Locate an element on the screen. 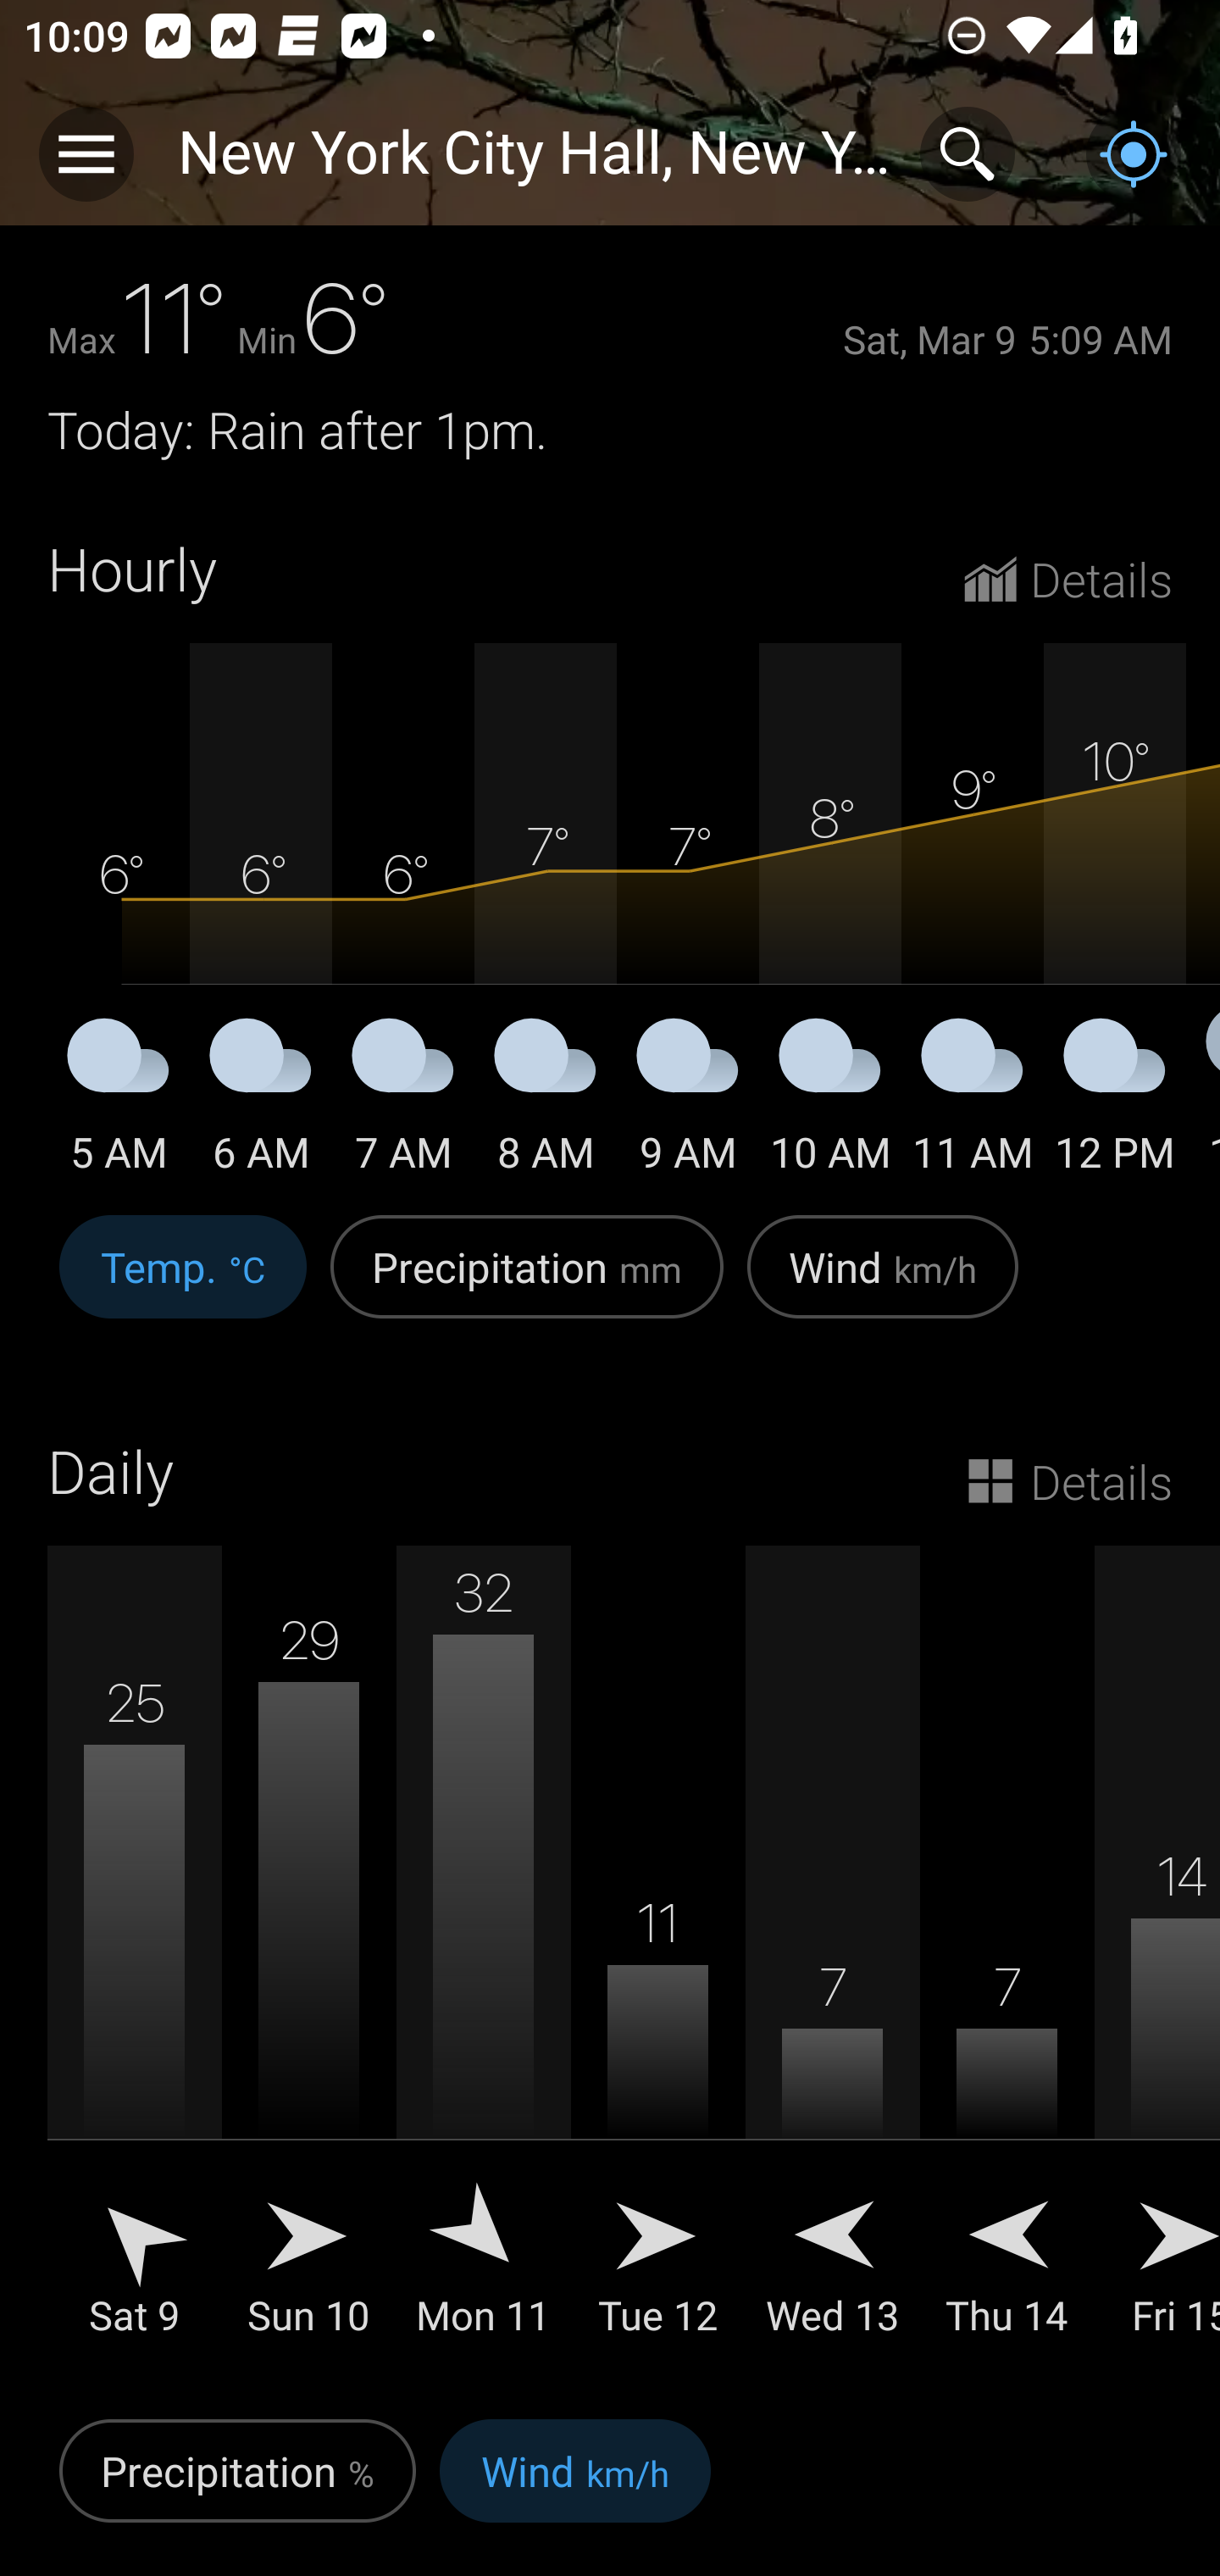  Wind km/h is located at coordinates (883, 1284).